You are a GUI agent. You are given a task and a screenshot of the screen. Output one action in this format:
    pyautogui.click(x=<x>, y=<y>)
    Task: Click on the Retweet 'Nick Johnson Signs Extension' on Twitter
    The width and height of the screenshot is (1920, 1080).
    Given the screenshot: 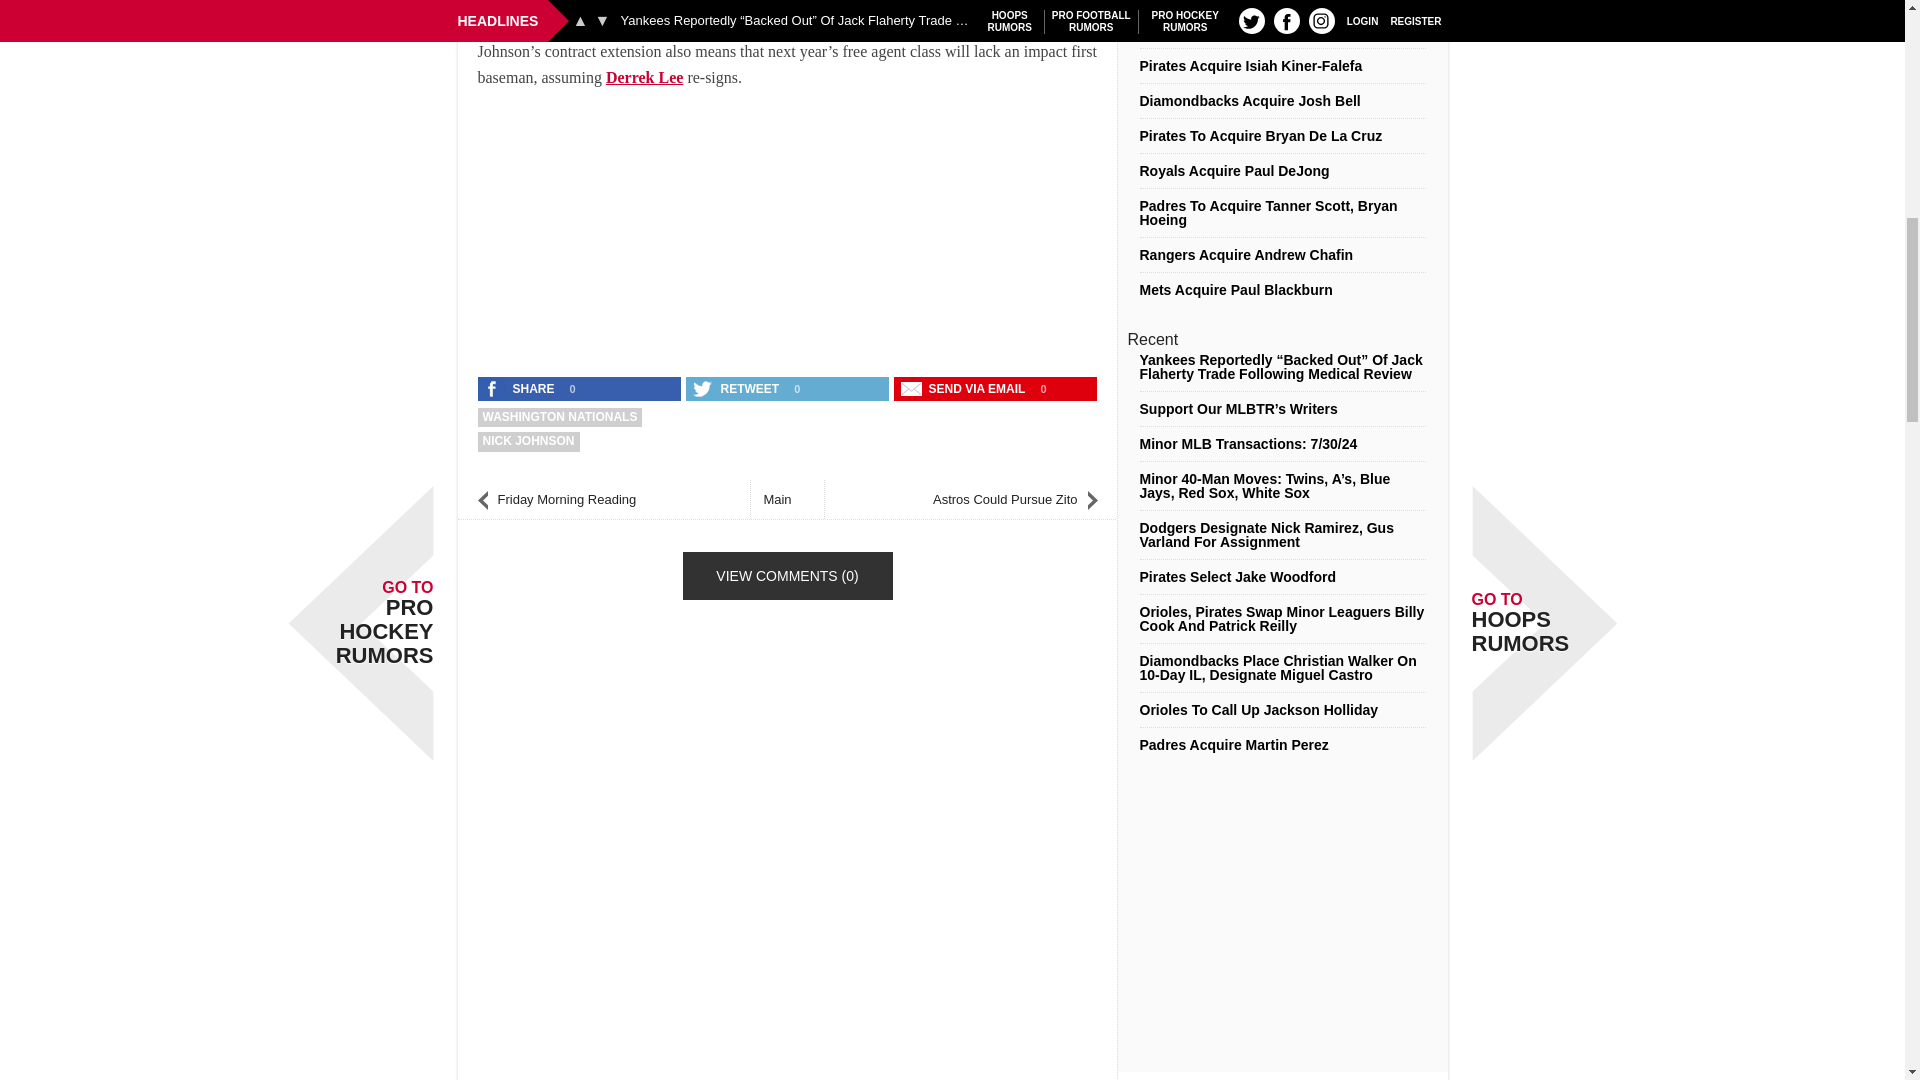 What is the action you would take?
    pyautogui.click(x=737, y=388)
    